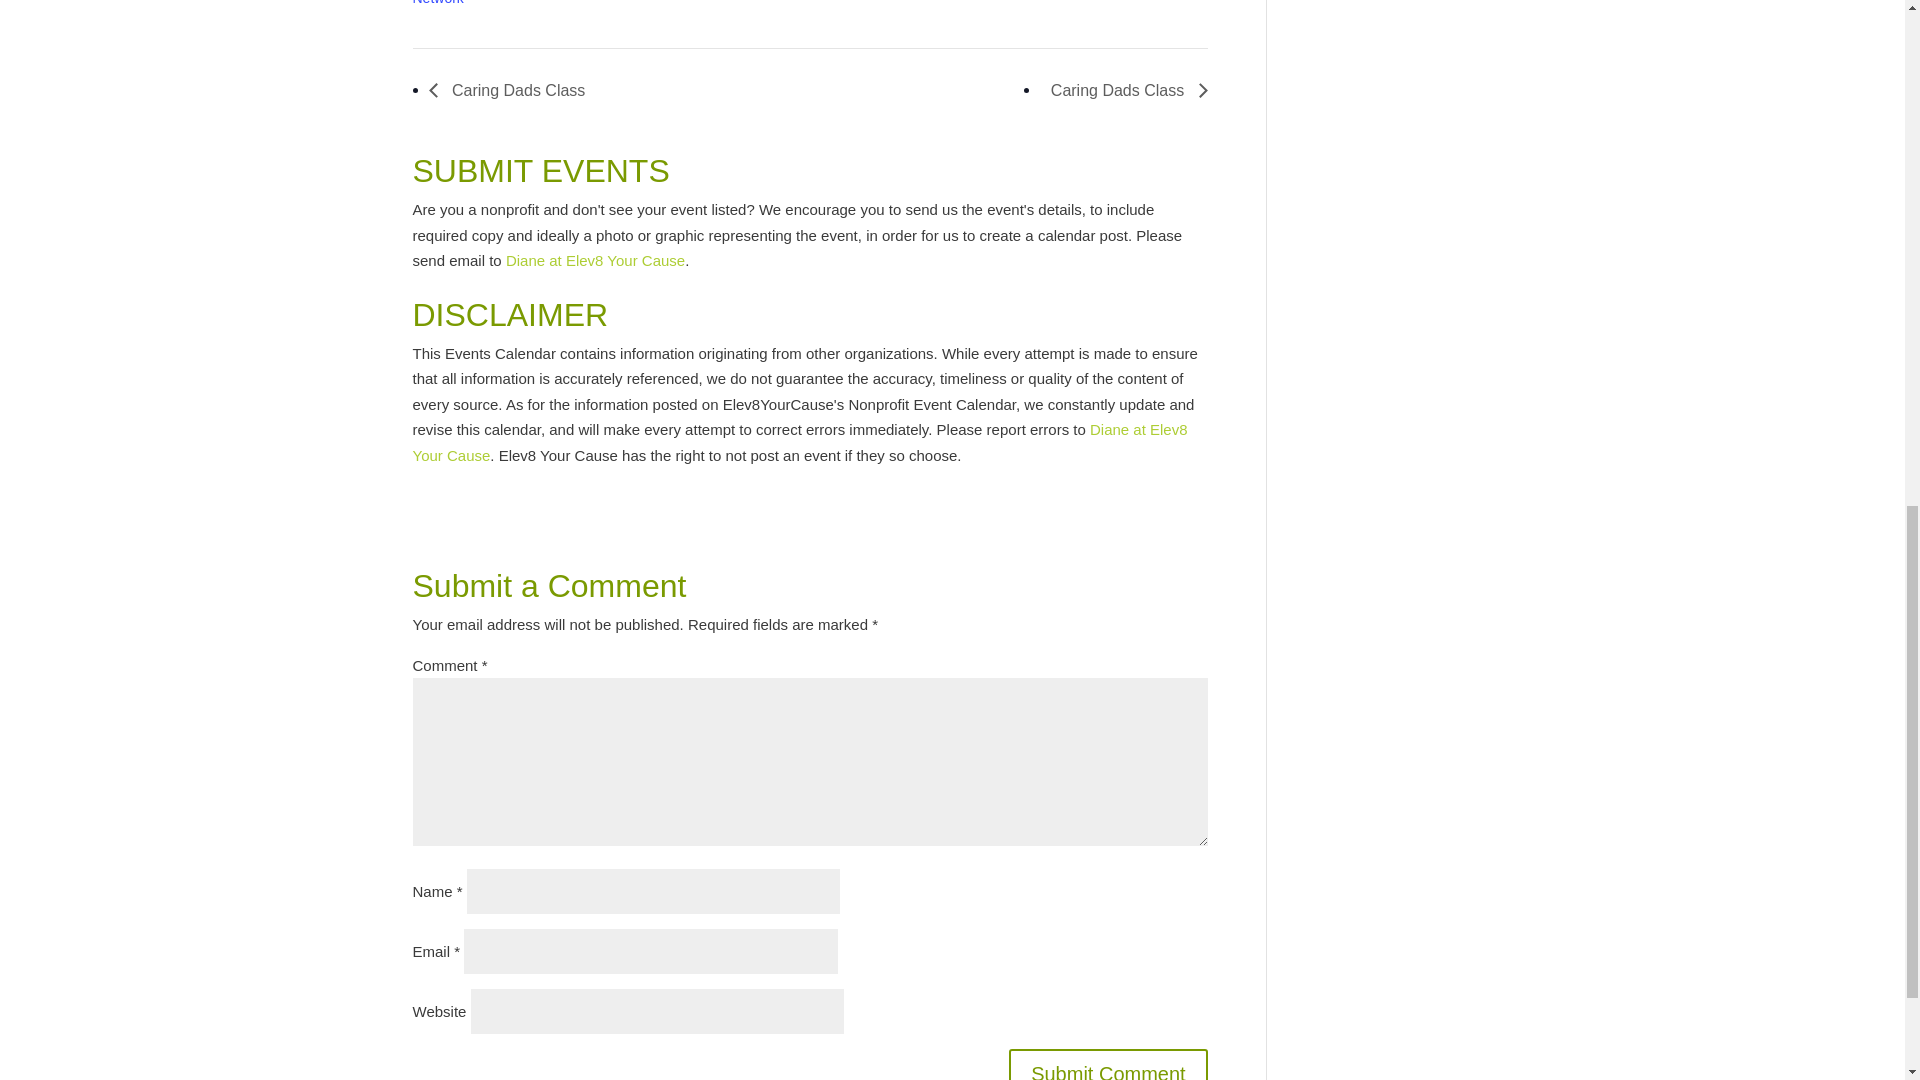 The image size is (1920, 1080). Describe the element at coordinates (1124, 90) in the screenshot. I see `Caring Dads Class` at that location.